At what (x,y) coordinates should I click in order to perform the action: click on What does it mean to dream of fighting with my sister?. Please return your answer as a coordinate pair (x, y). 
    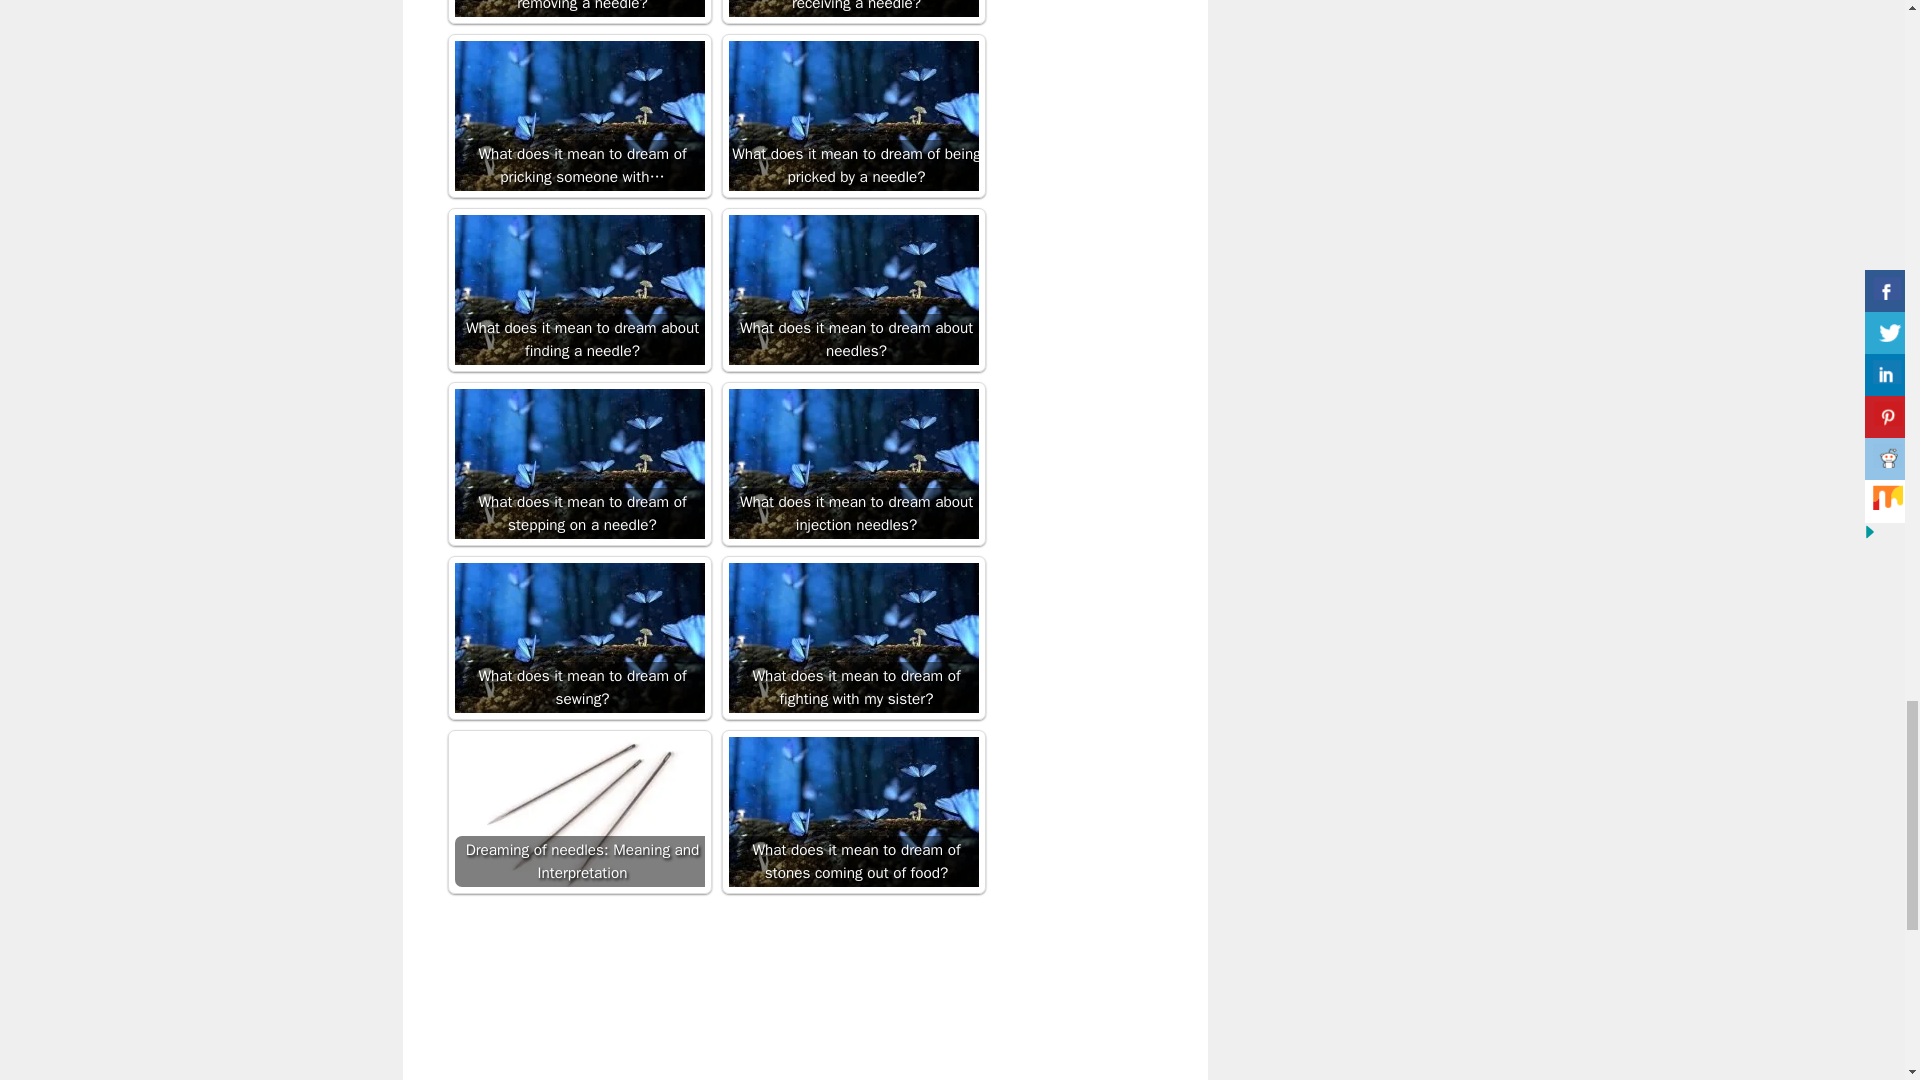
    Looking at the image, I should click on (852, 637).